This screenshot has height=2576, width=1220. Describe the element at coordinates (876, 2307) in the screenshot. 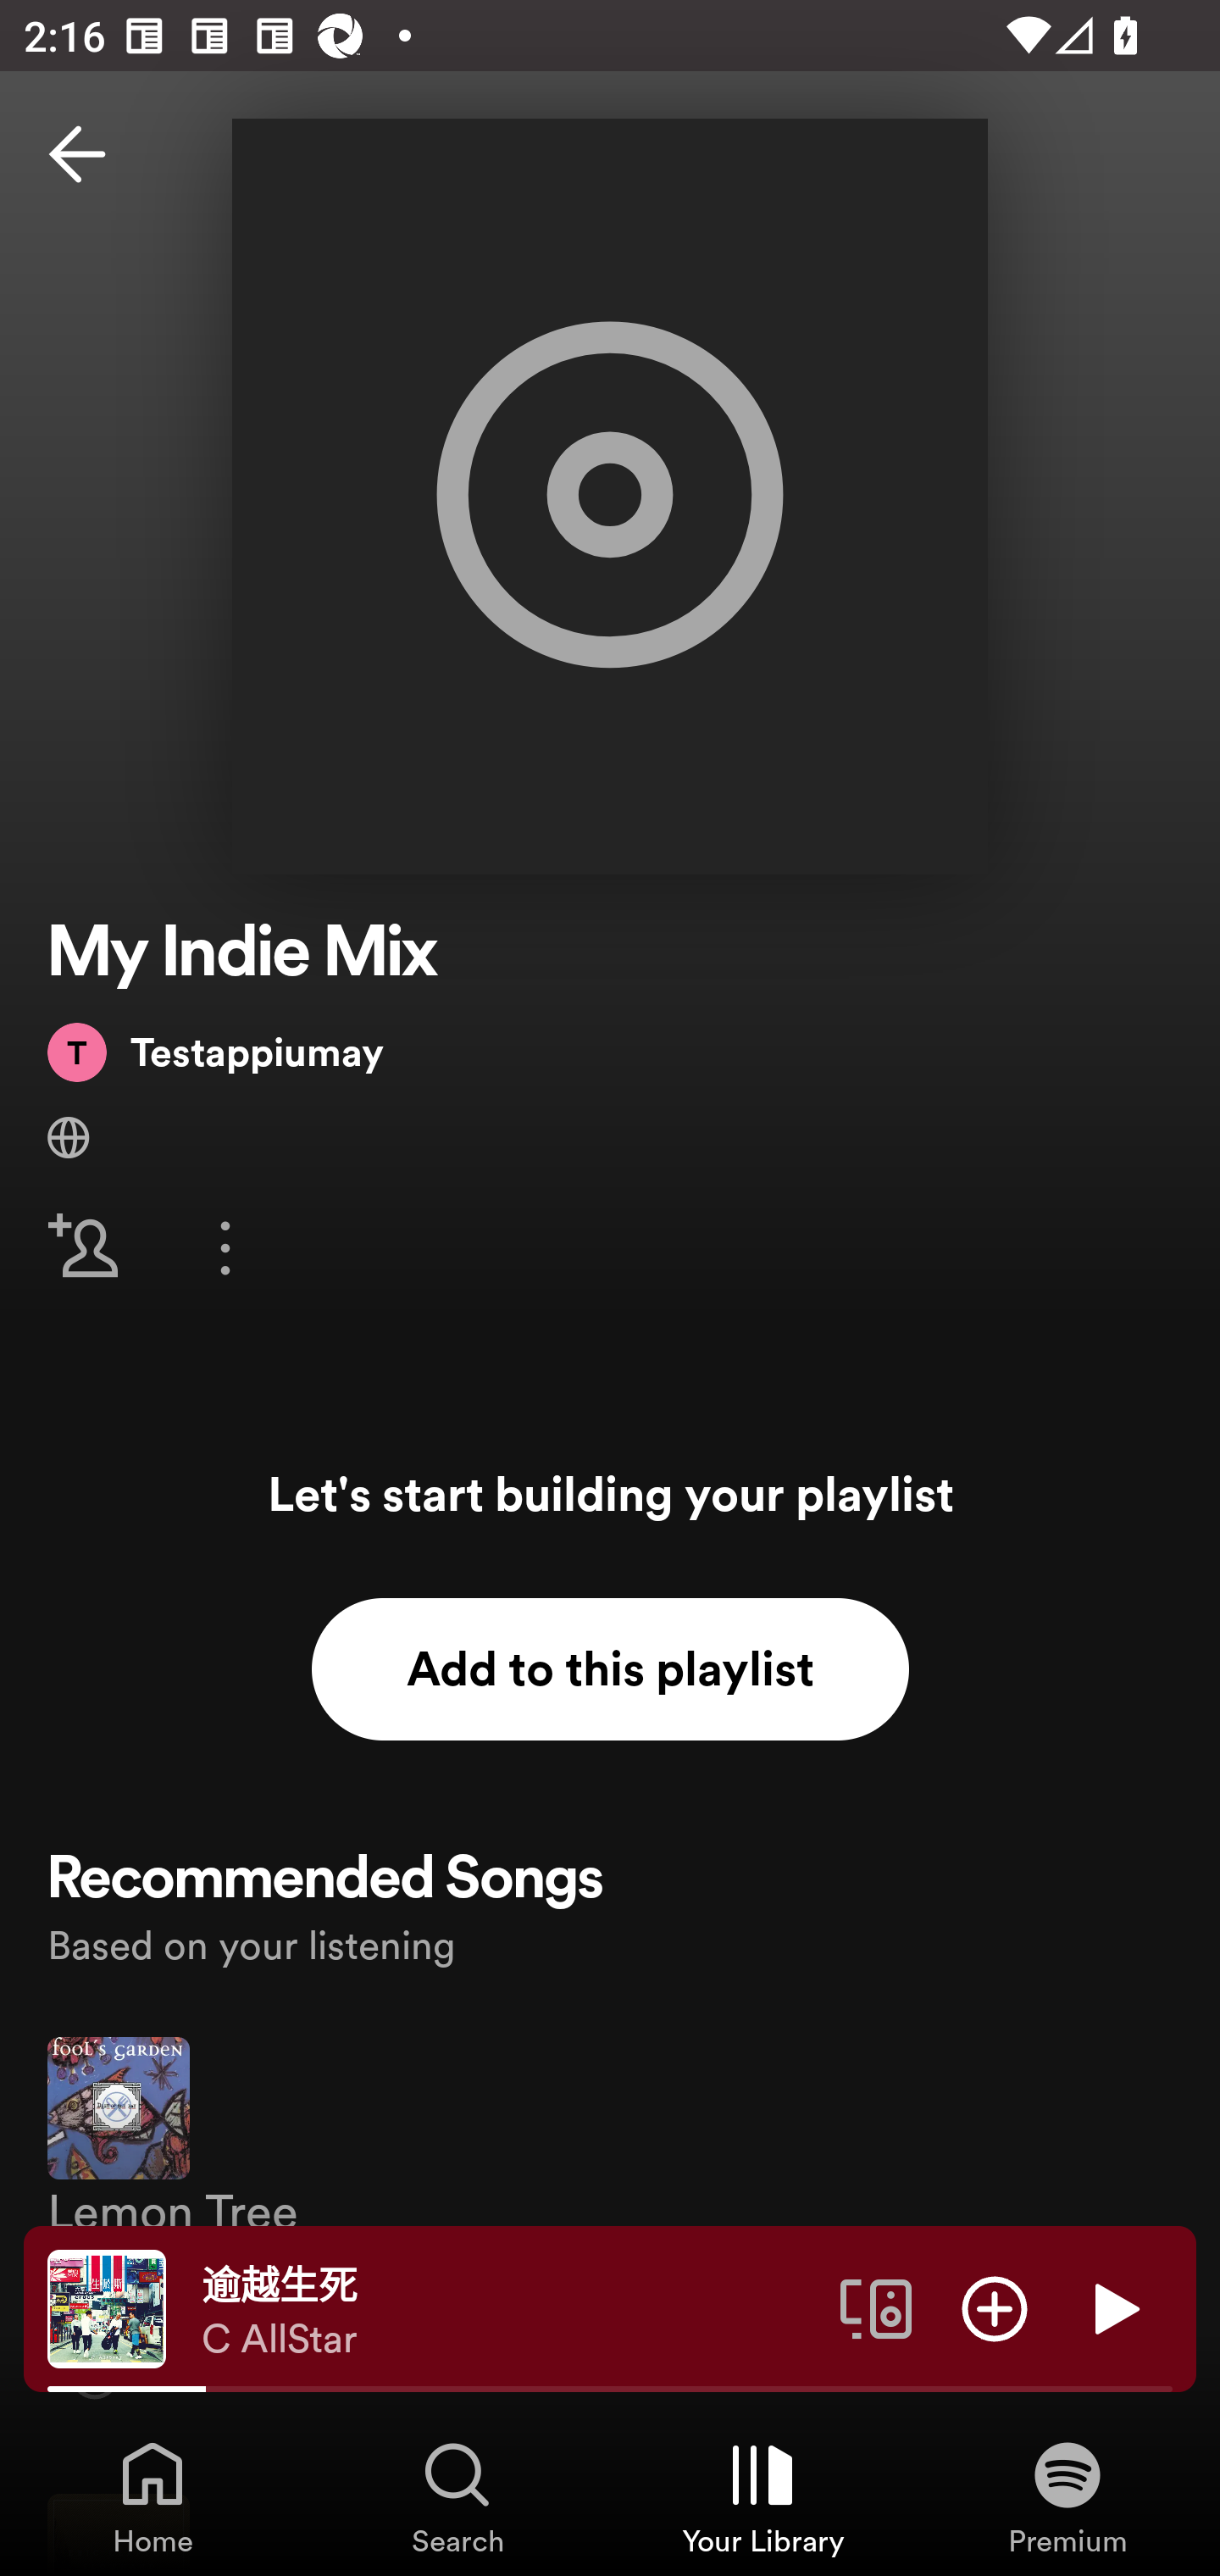

I see `Connect to a device. Opens the devices menu` at that location.